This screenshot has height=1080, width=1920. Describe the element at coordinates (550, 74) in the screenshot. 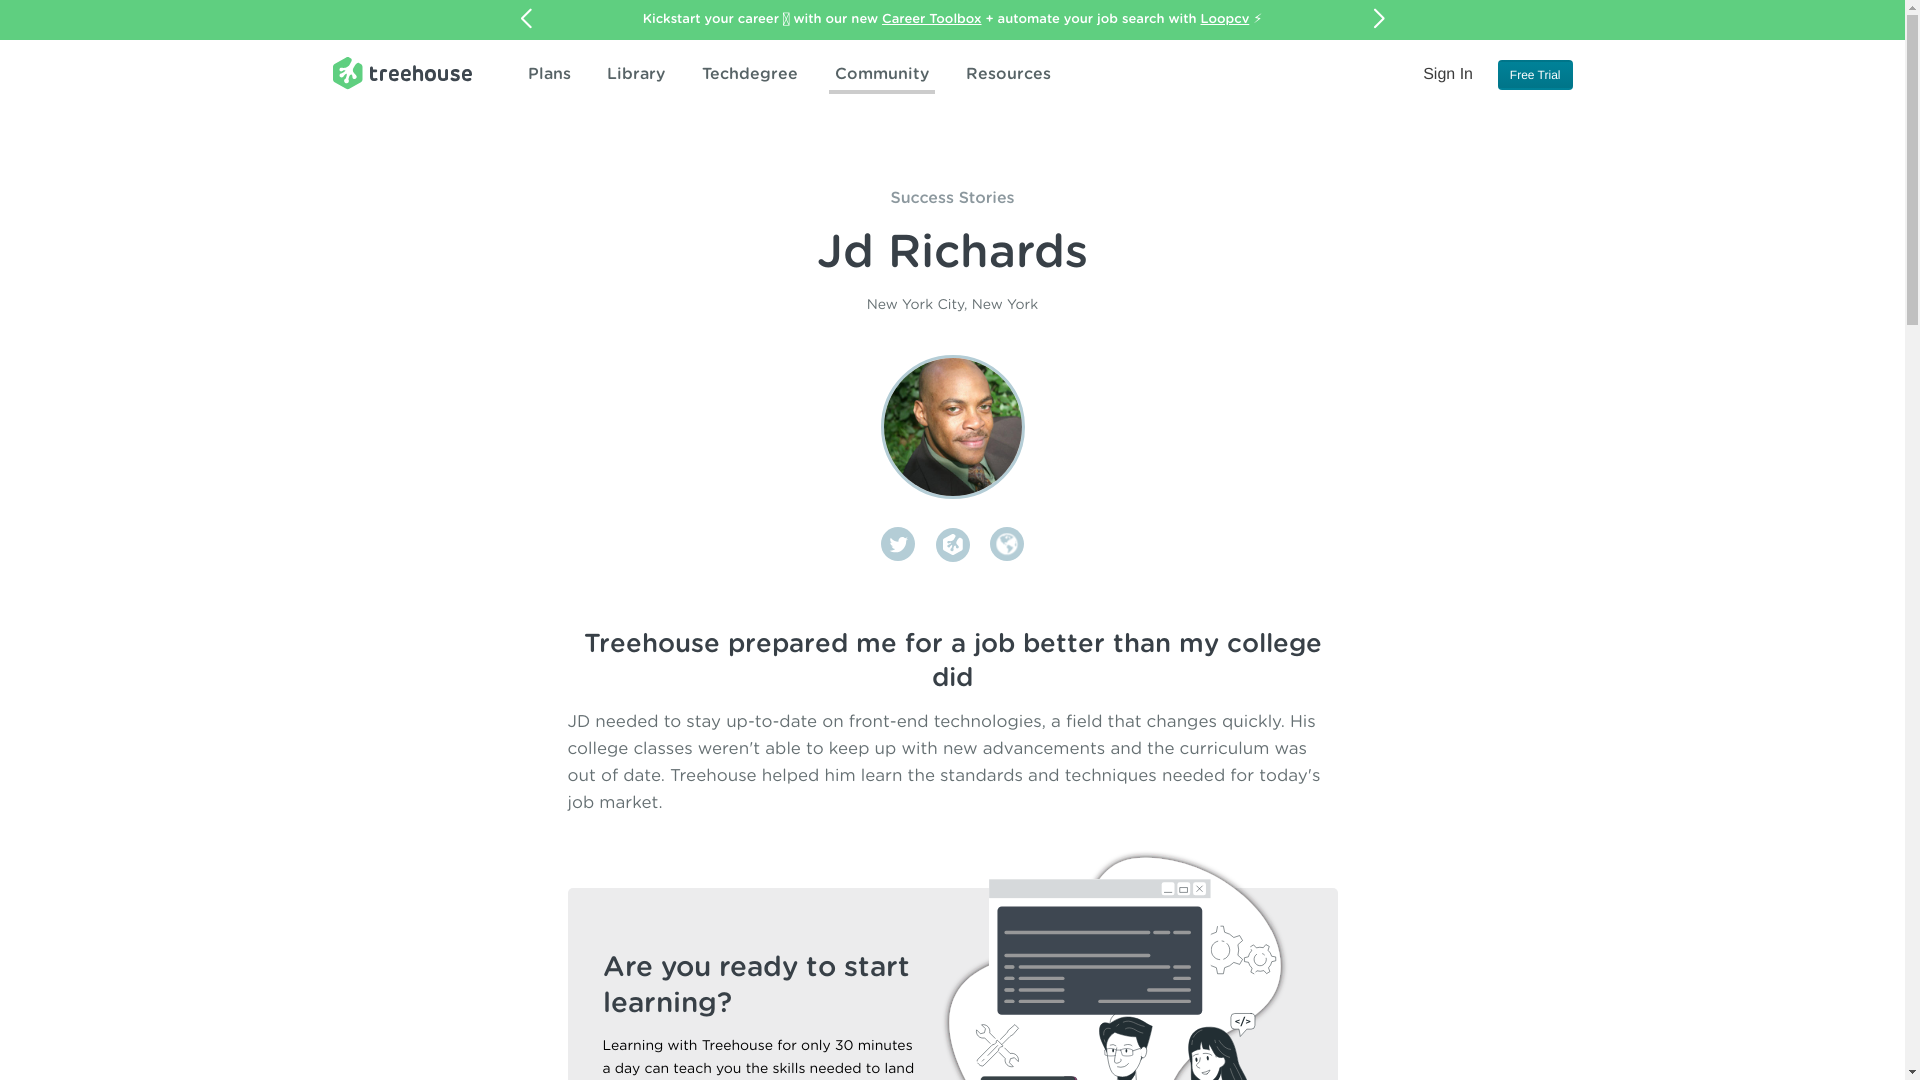

I see `Plans` at that location.